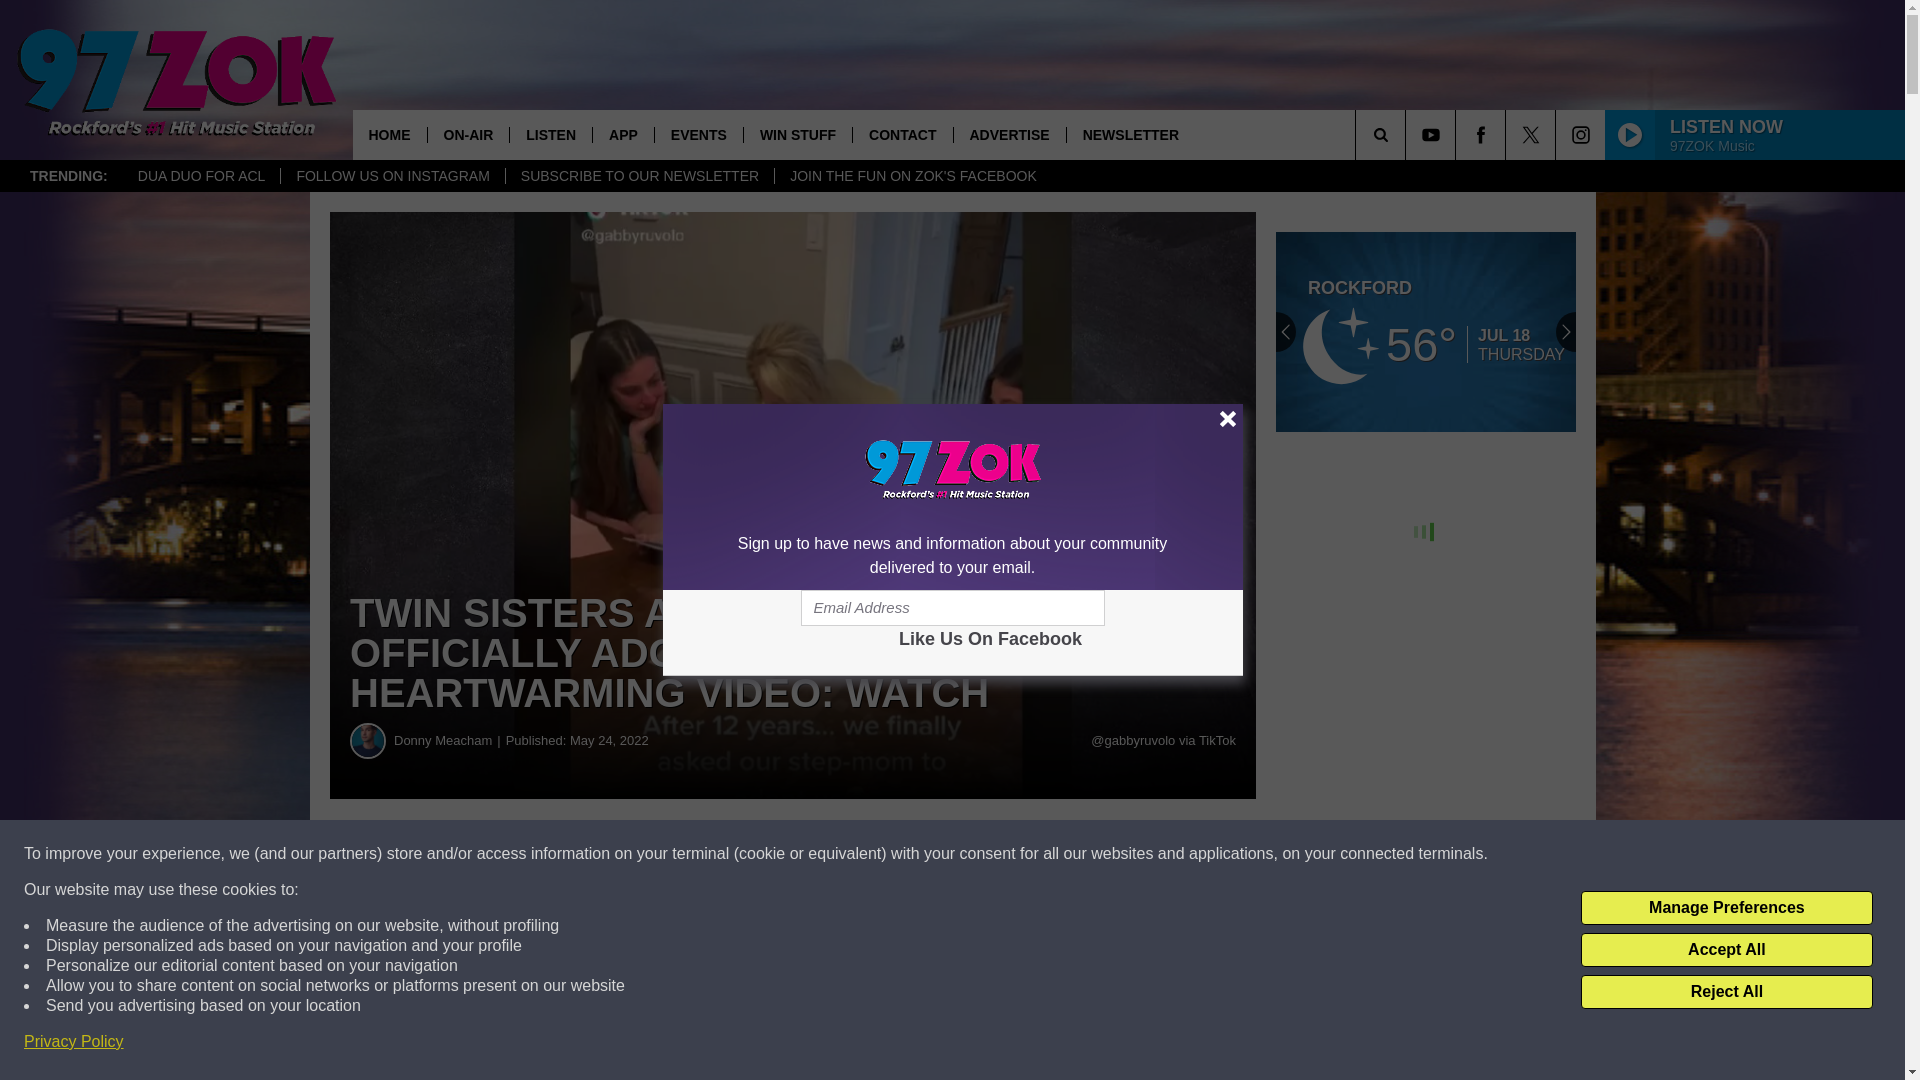 The height and width of the screenshot is (1080, 1920). What do you see at coordinates (392, 176) in the screenshot?
I see `FOLLOW US ON INSTAGRAM` at bounding box center [392, 176].